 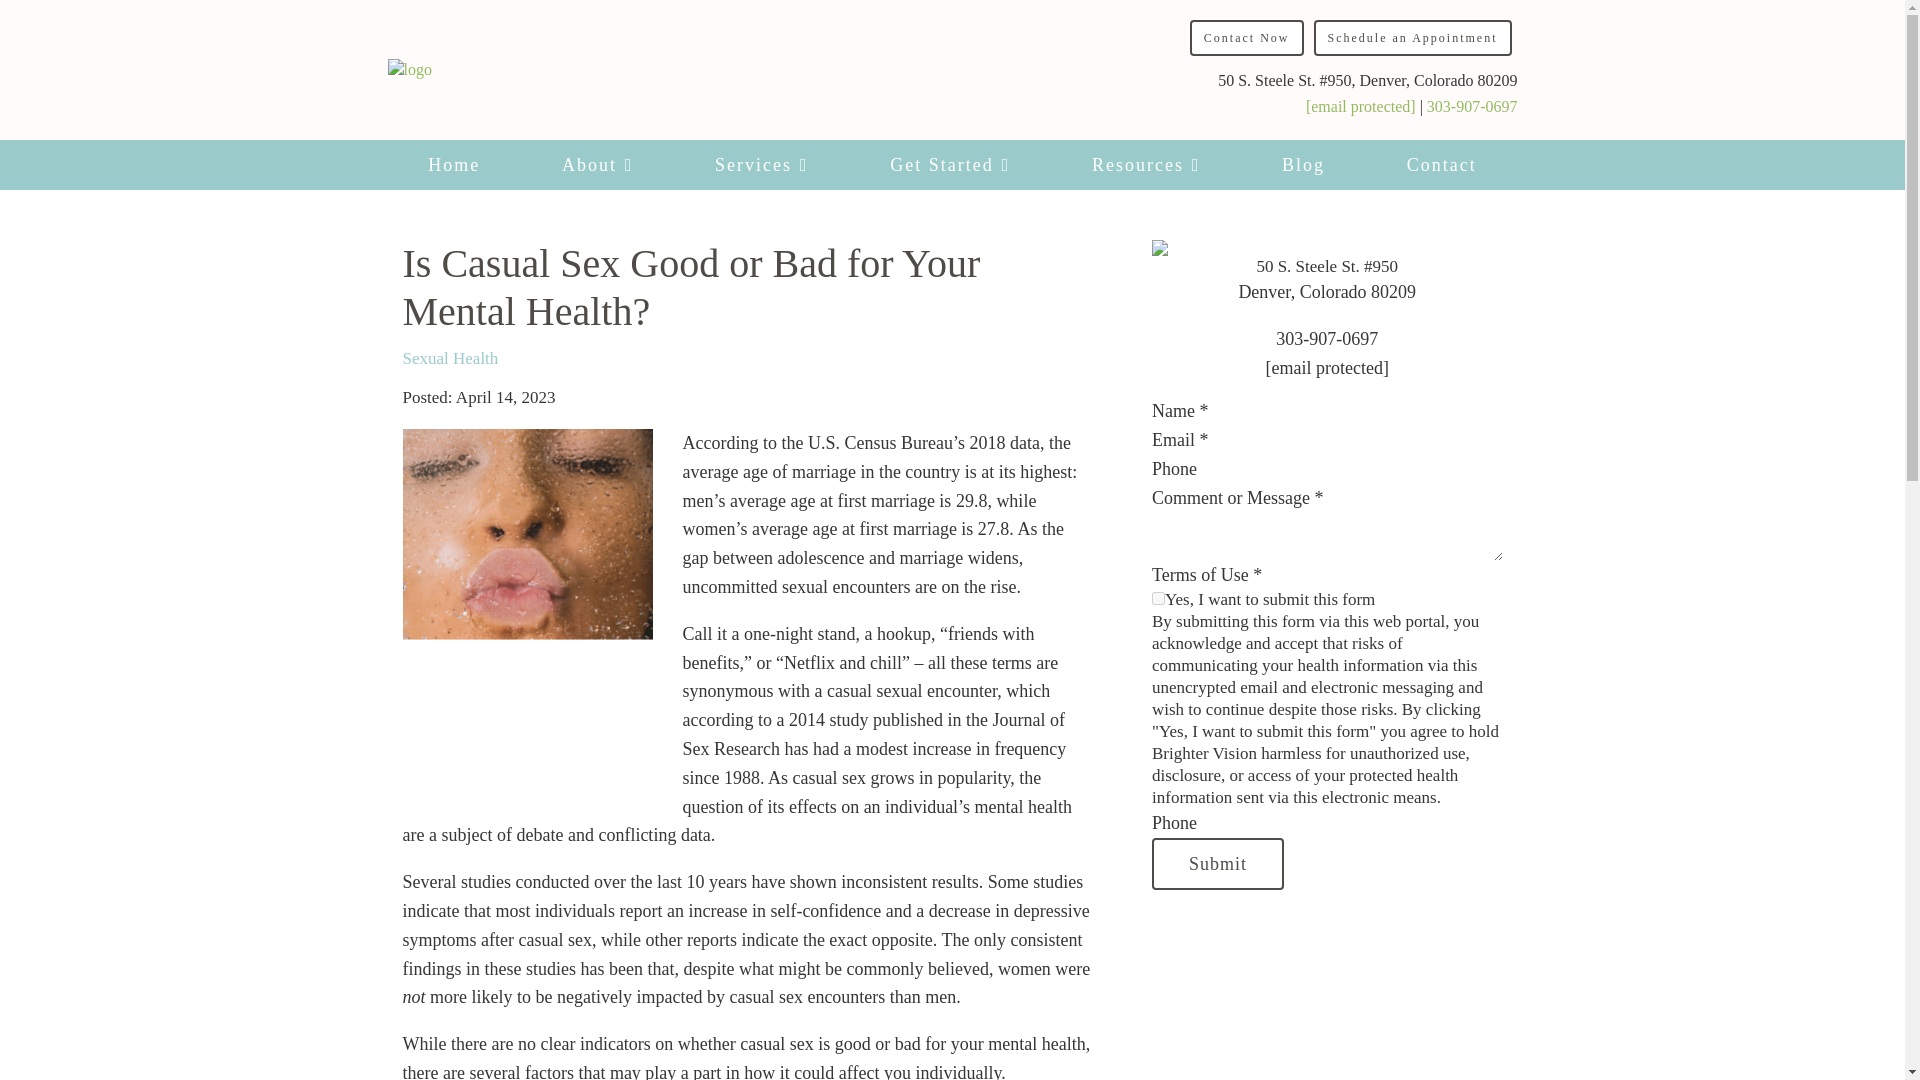 What do you see at coordinates (1145, 165) in the screenshot?
I see `Resources` at bounding box center [1145, 165].